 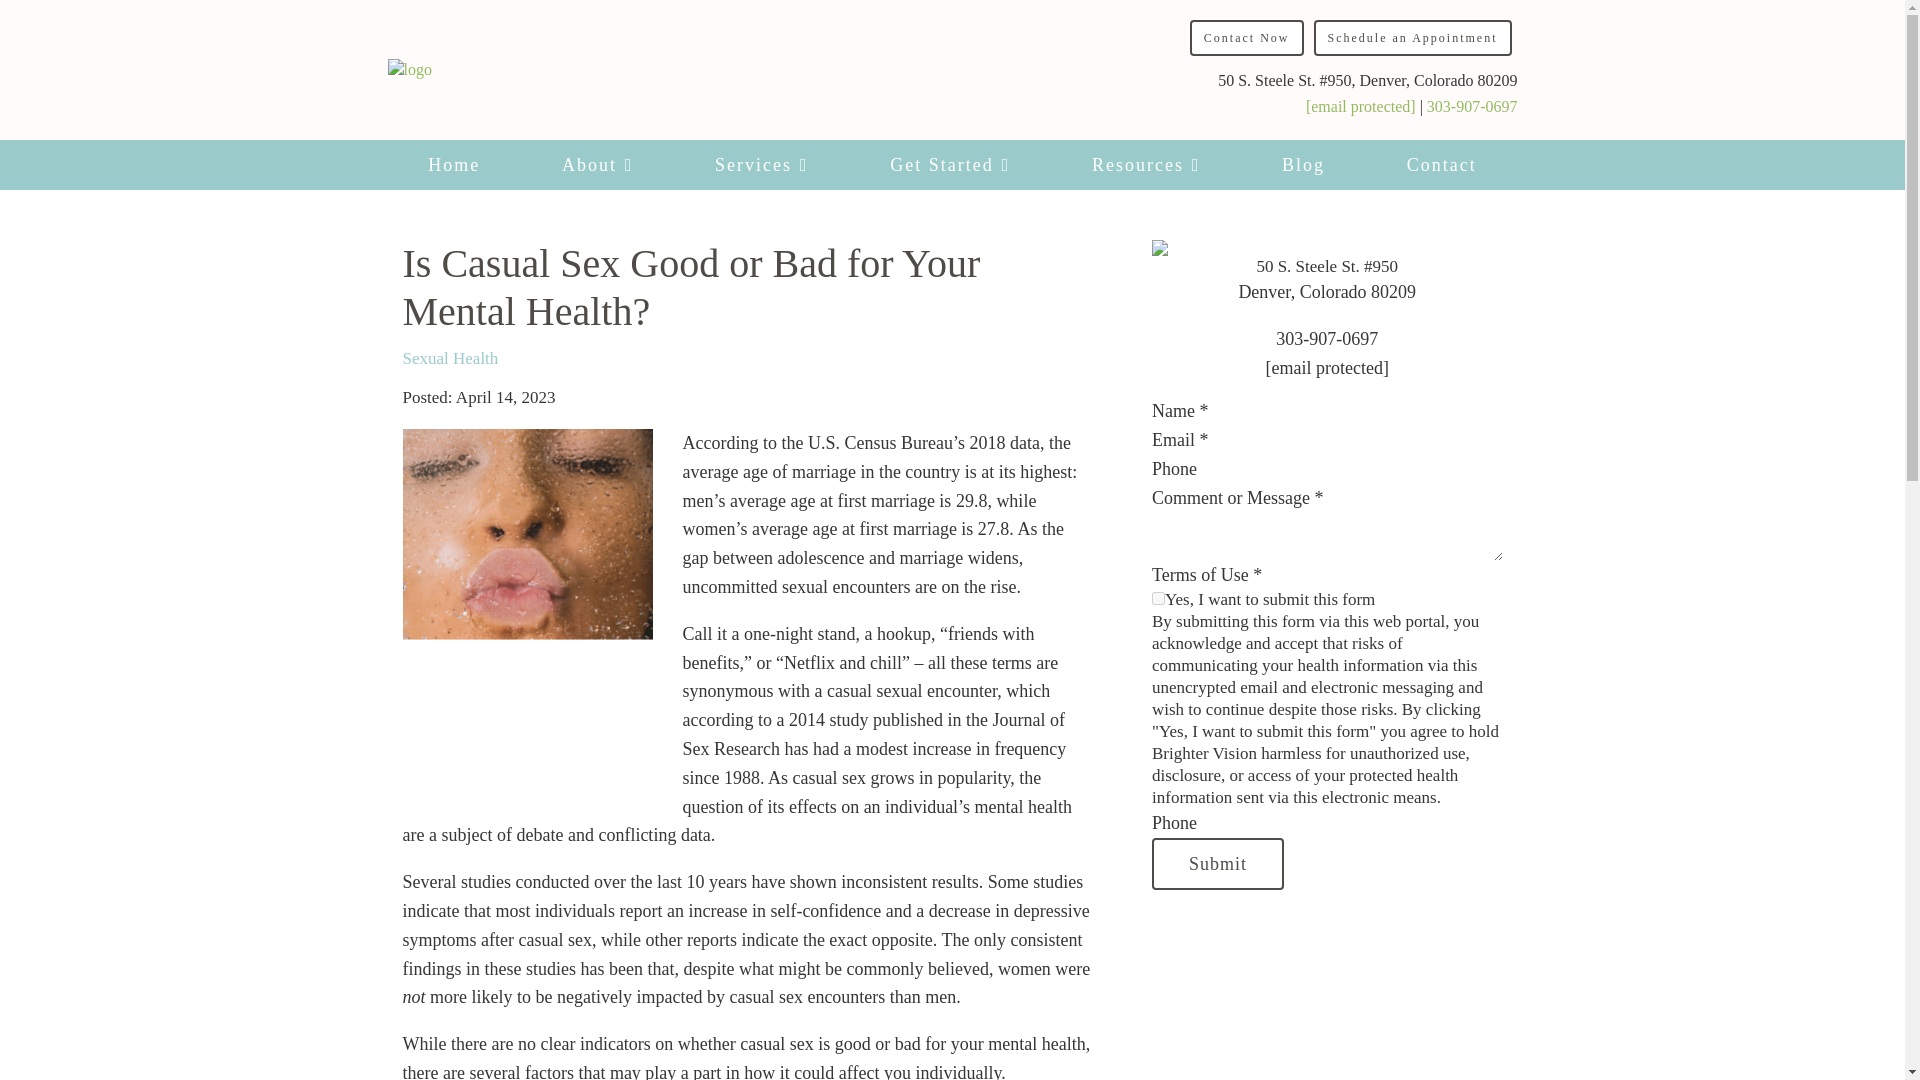 What do you see at coordinates (1145, 165) in the screenshot?
I see `Resources` at bounding box center [1145, 165].